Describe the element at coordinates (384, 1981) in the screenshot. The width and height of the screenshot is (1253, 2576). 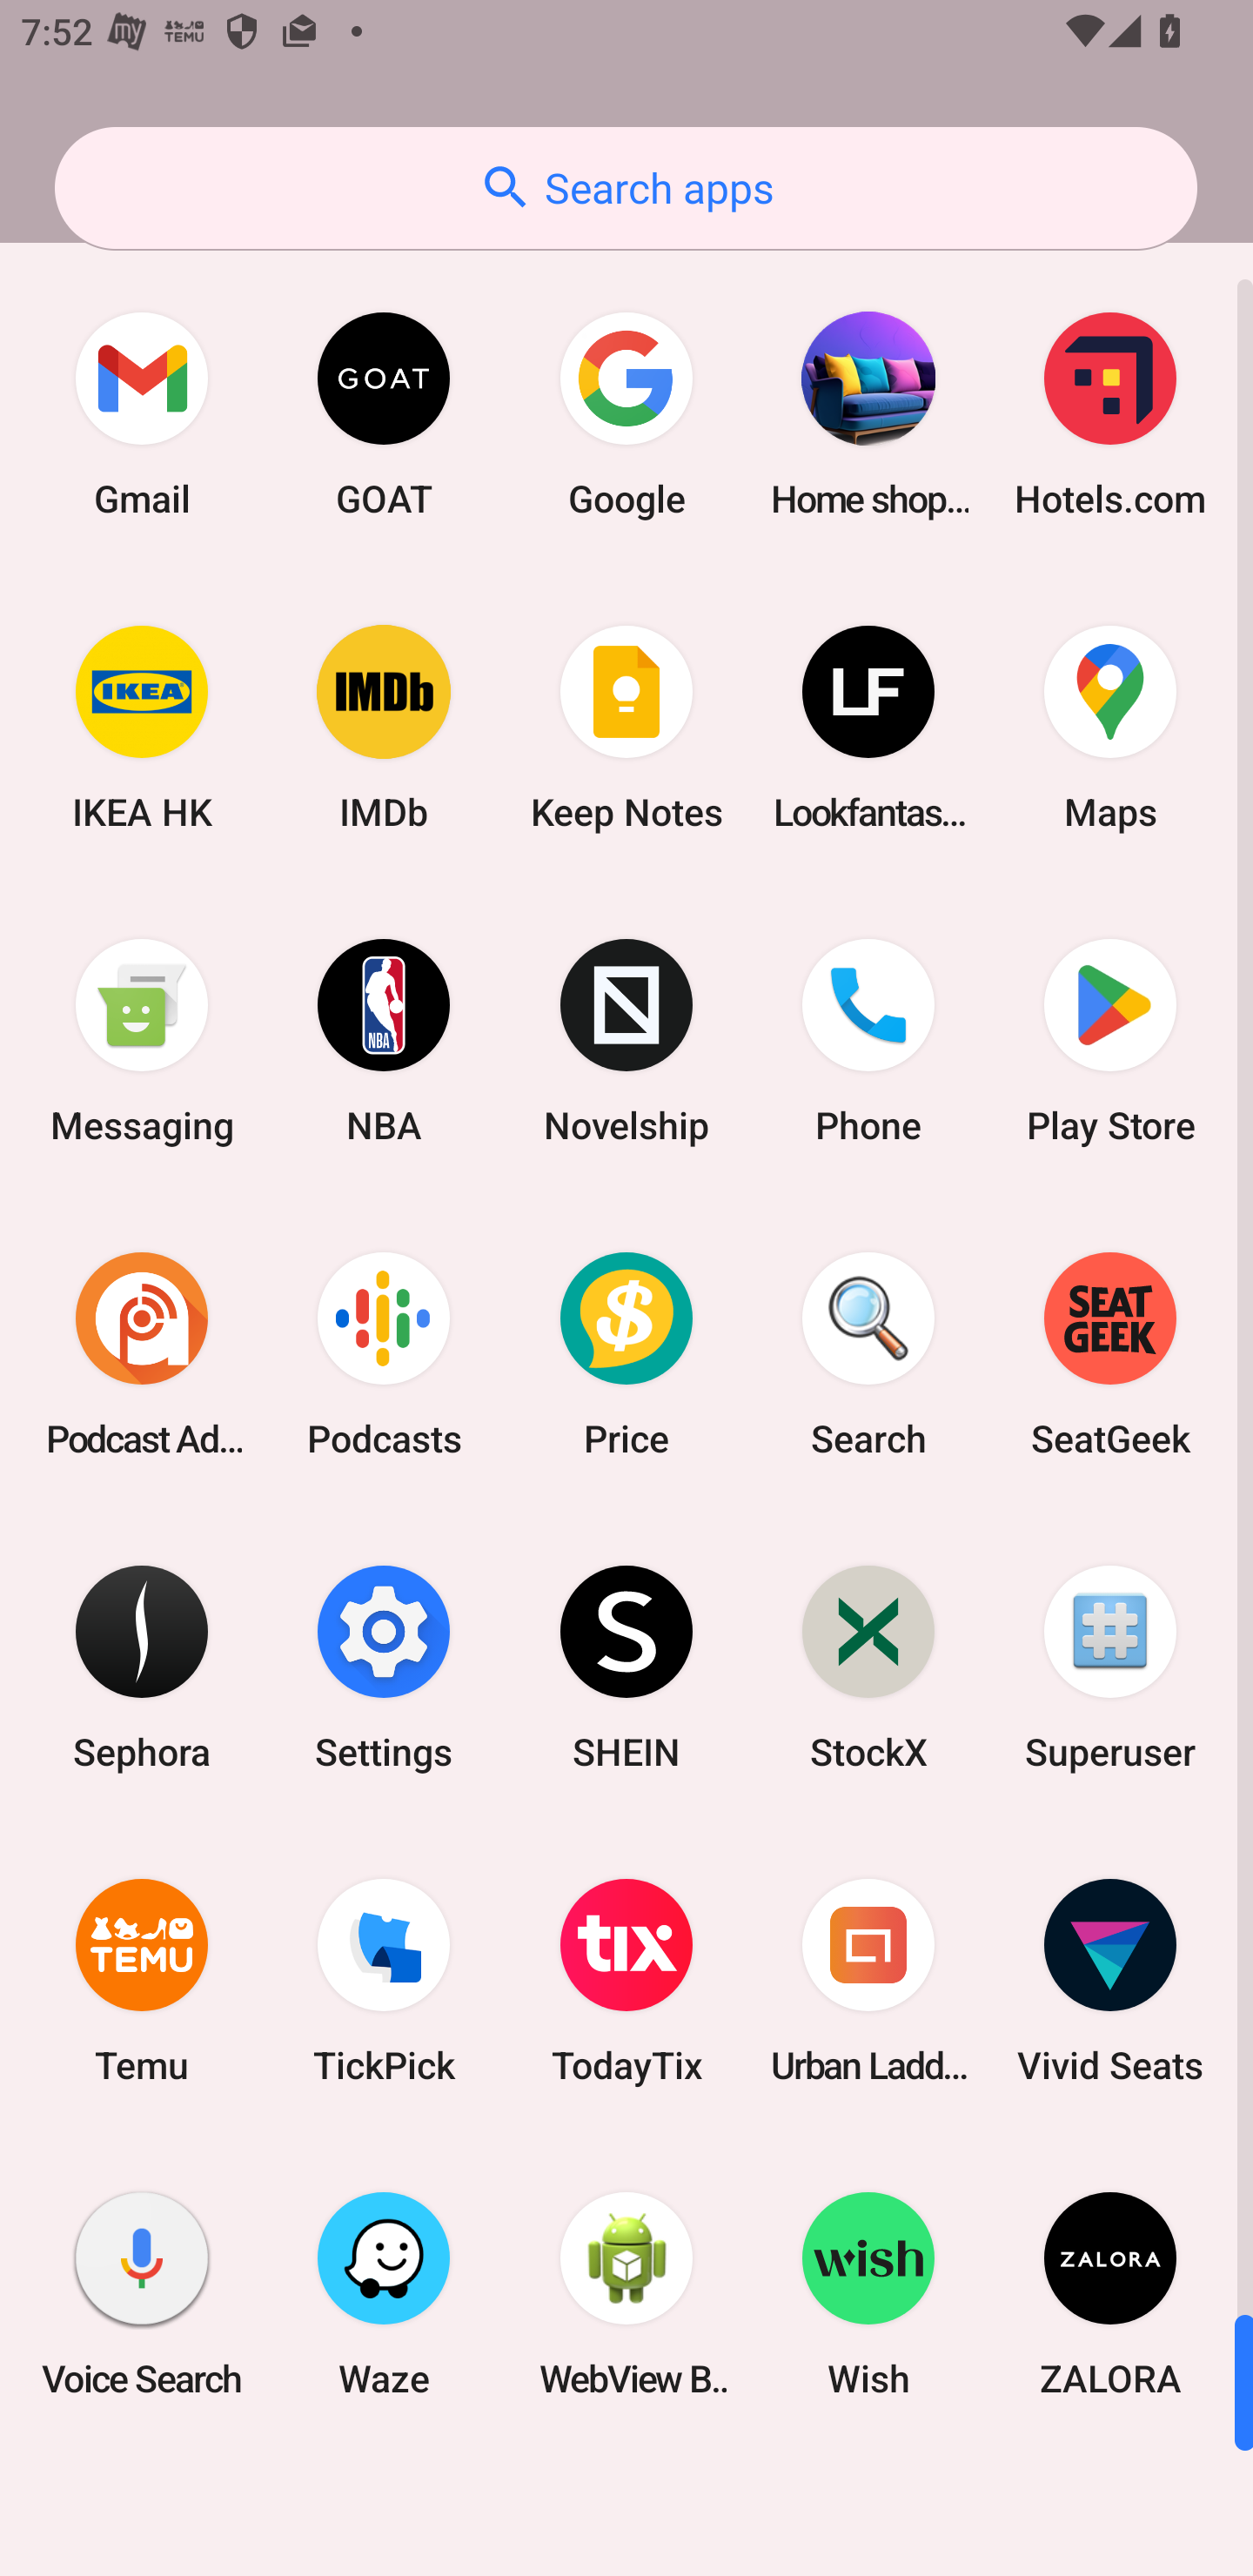
I see `TickPick` at that location.